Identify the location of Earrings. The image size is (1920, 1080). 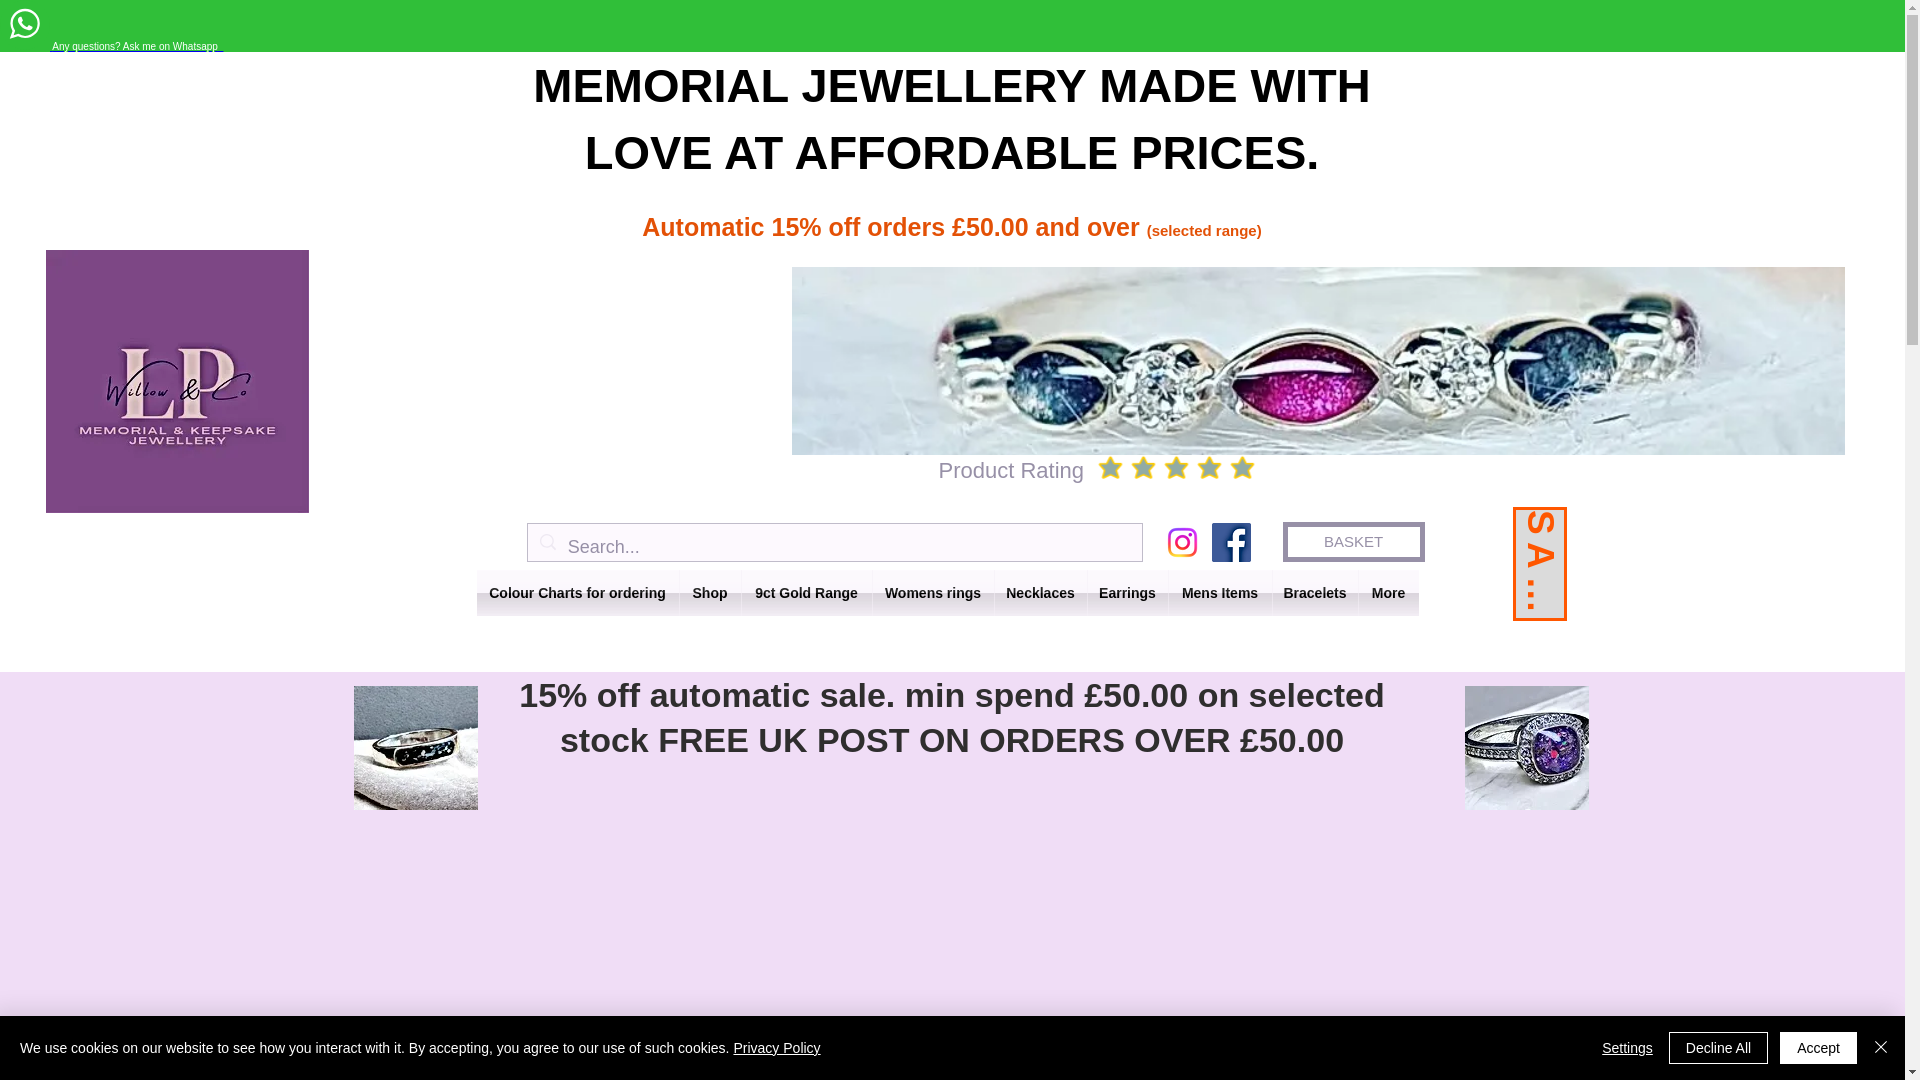
(1128, 592).